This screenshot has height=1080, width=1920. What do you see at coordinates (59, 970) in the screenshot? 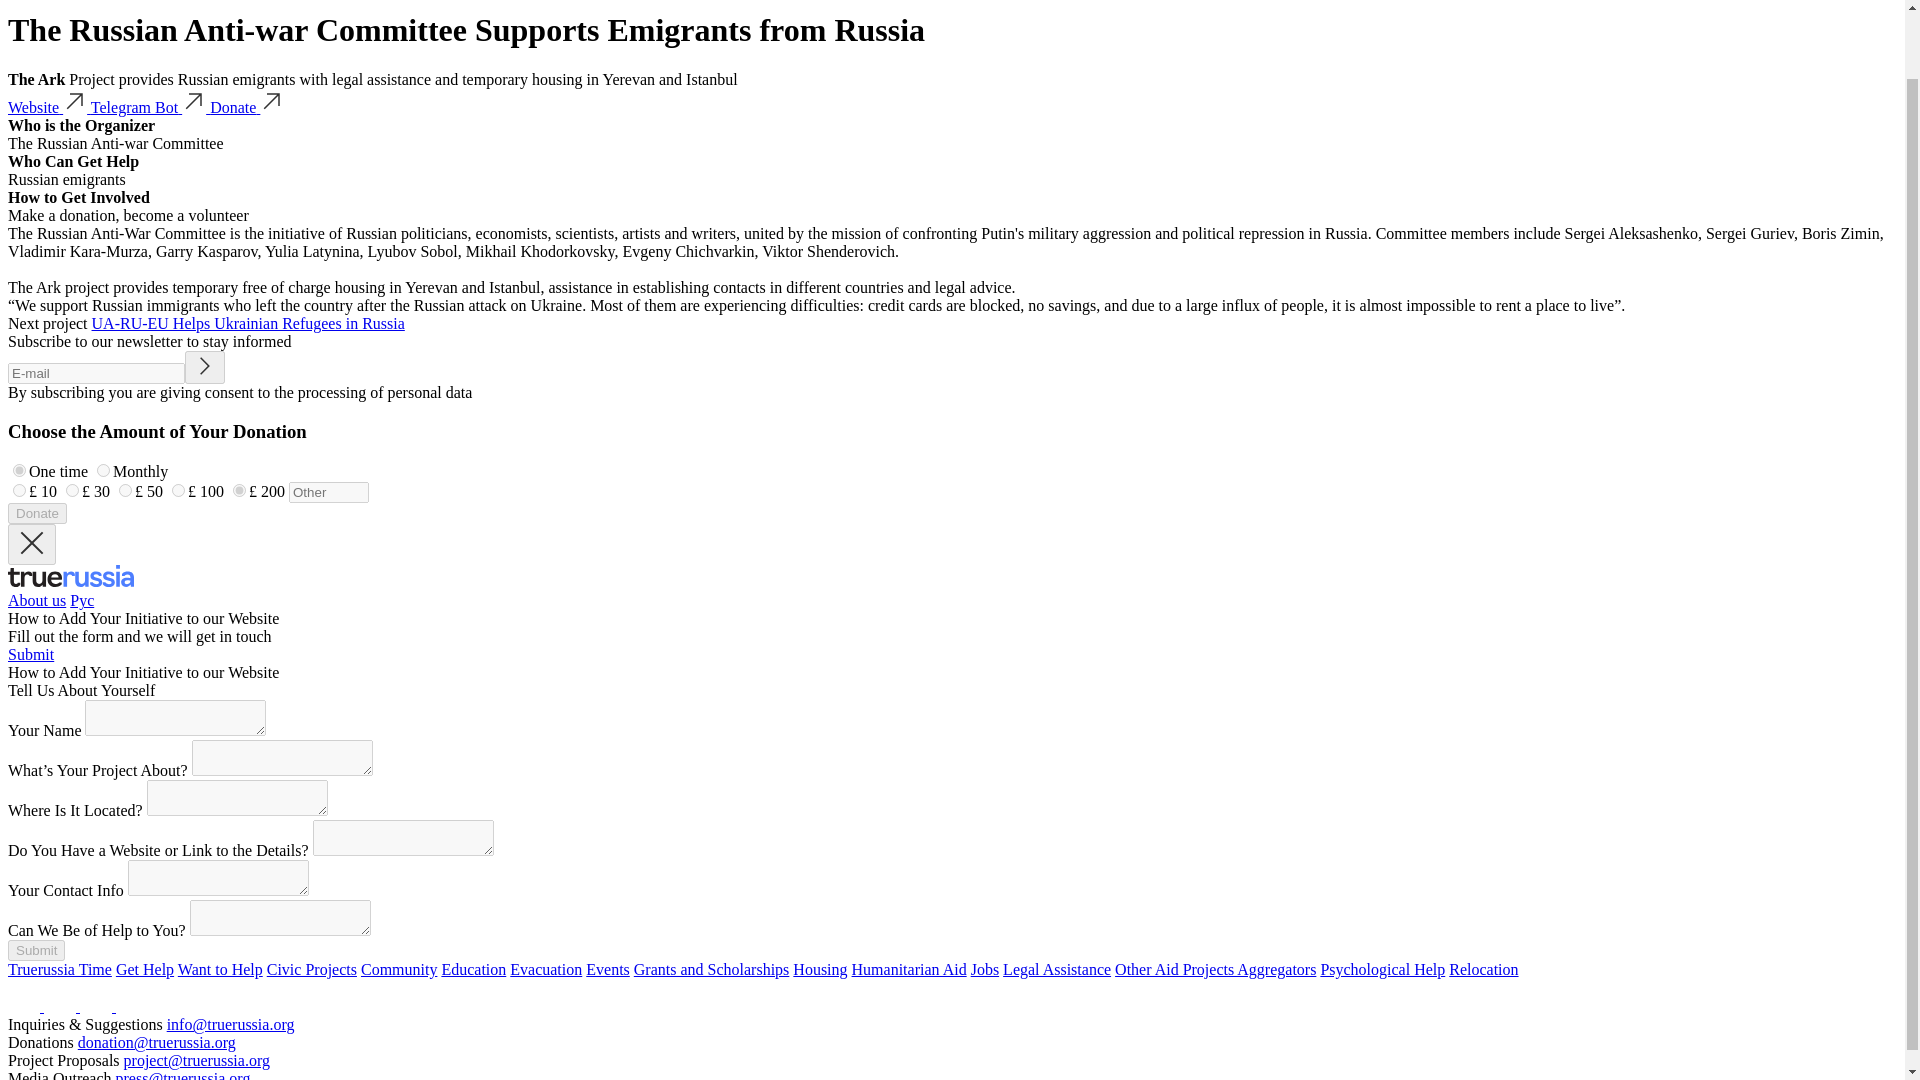
I see `Truerussia Time` at bounding box center [59, 970].